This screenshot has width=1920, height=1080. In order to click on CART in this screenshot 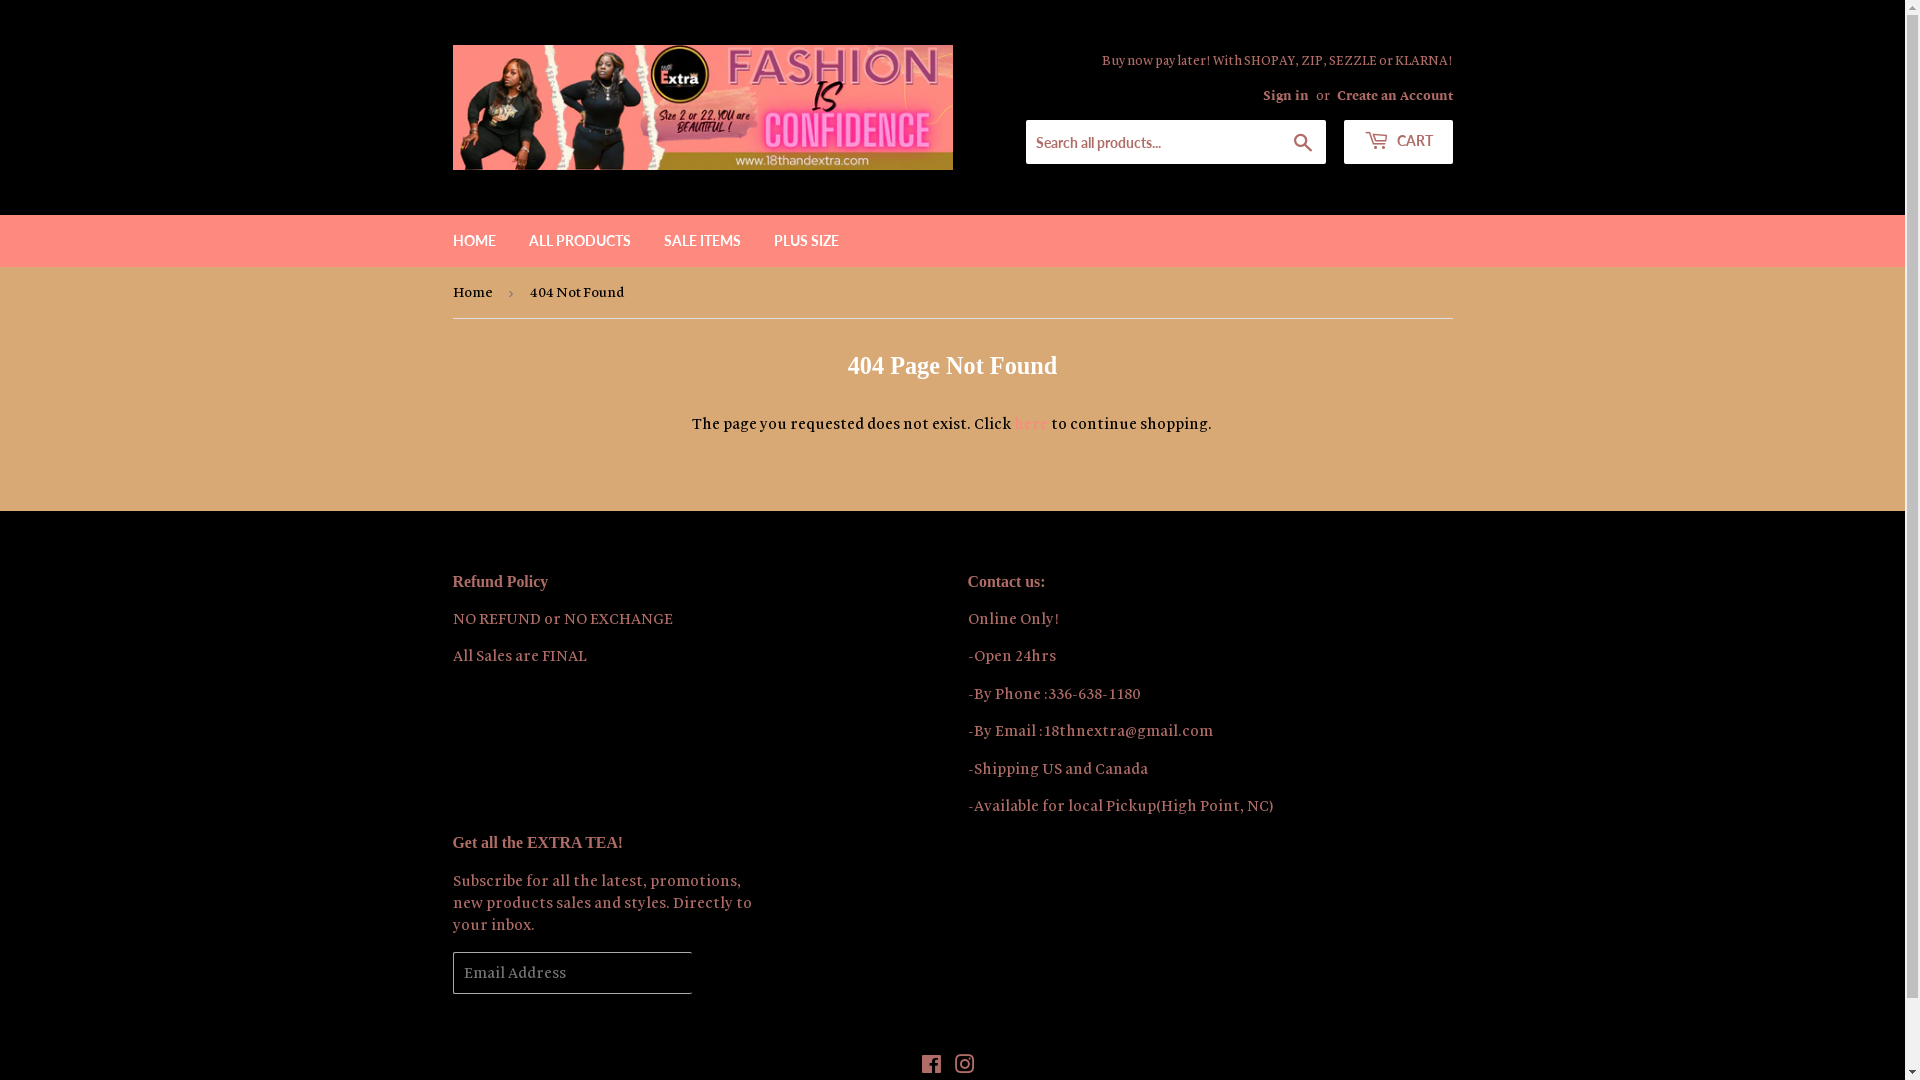, I will do `click(1398, 142)`.